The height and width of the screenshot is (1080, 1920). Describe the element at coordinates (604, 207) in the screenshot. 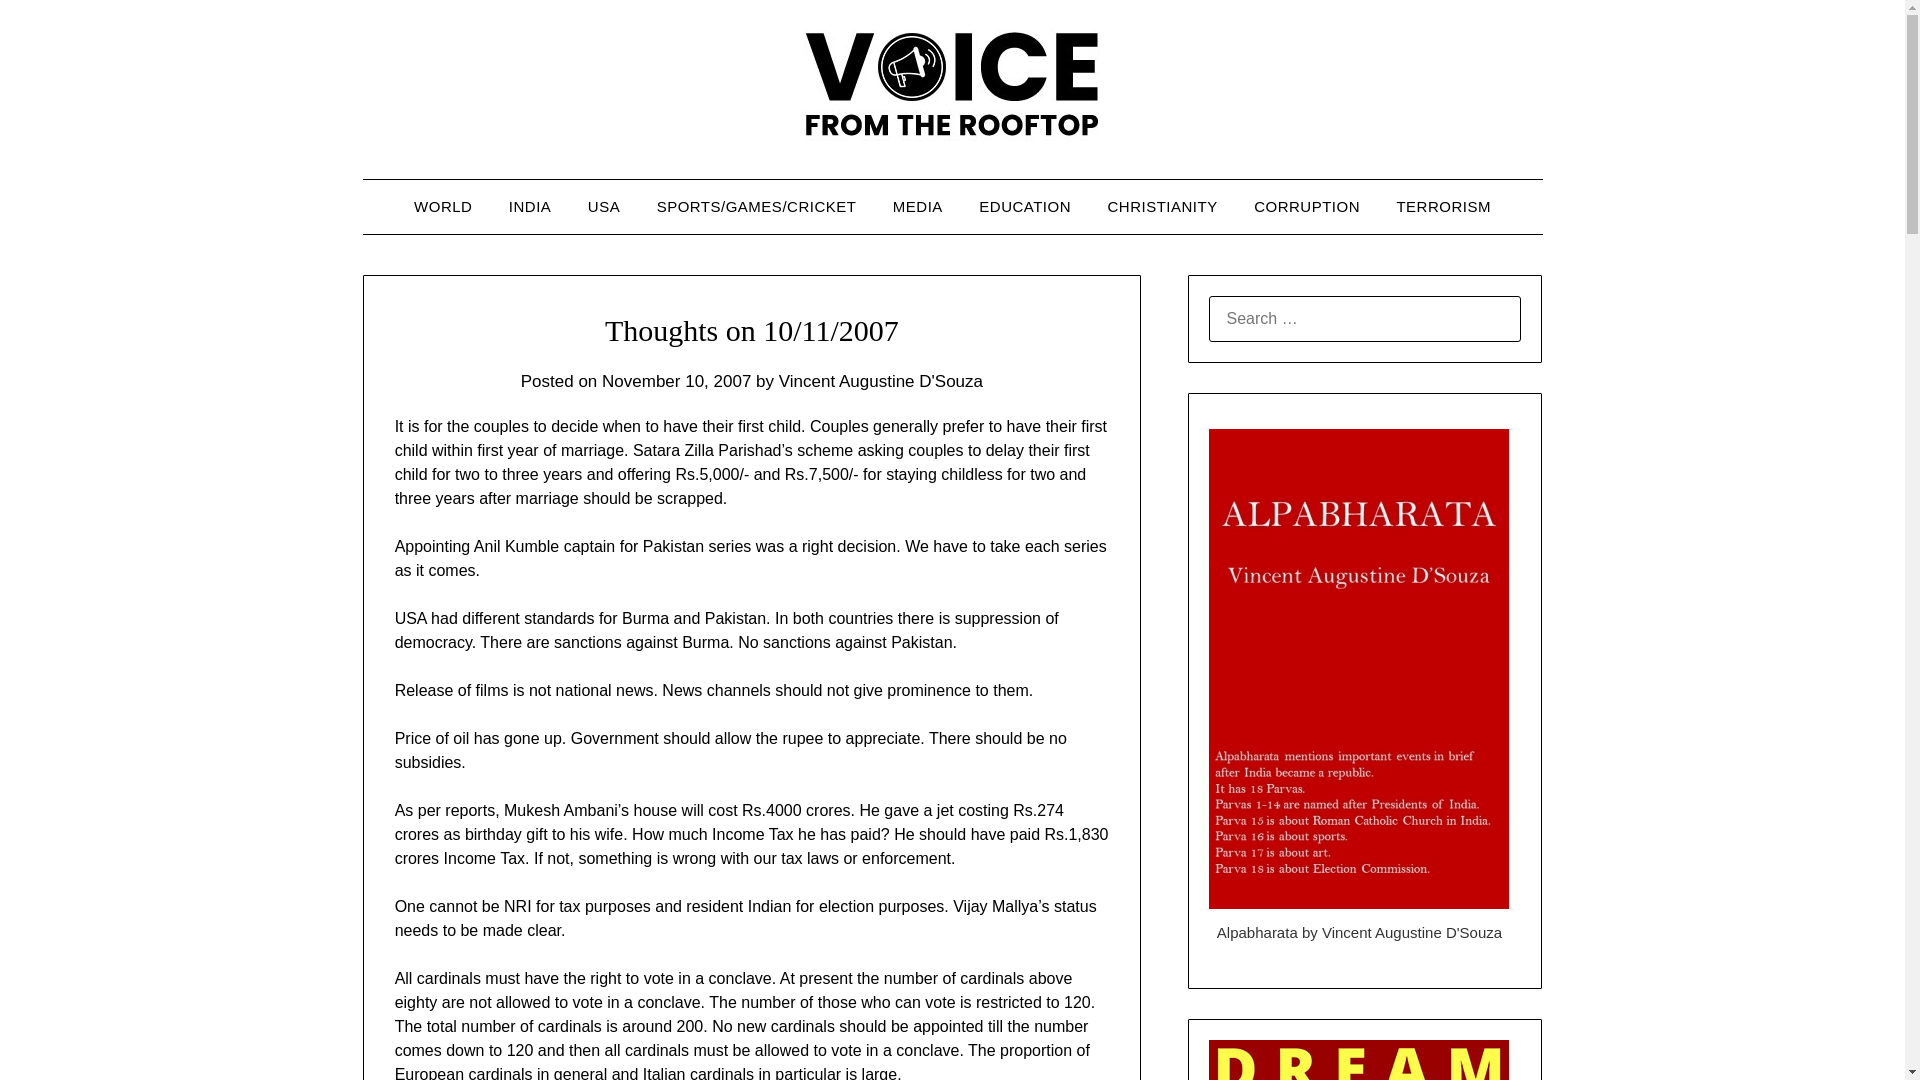

I see `Thoughts and comments on USA Politics, Economy and Policies` at that location.